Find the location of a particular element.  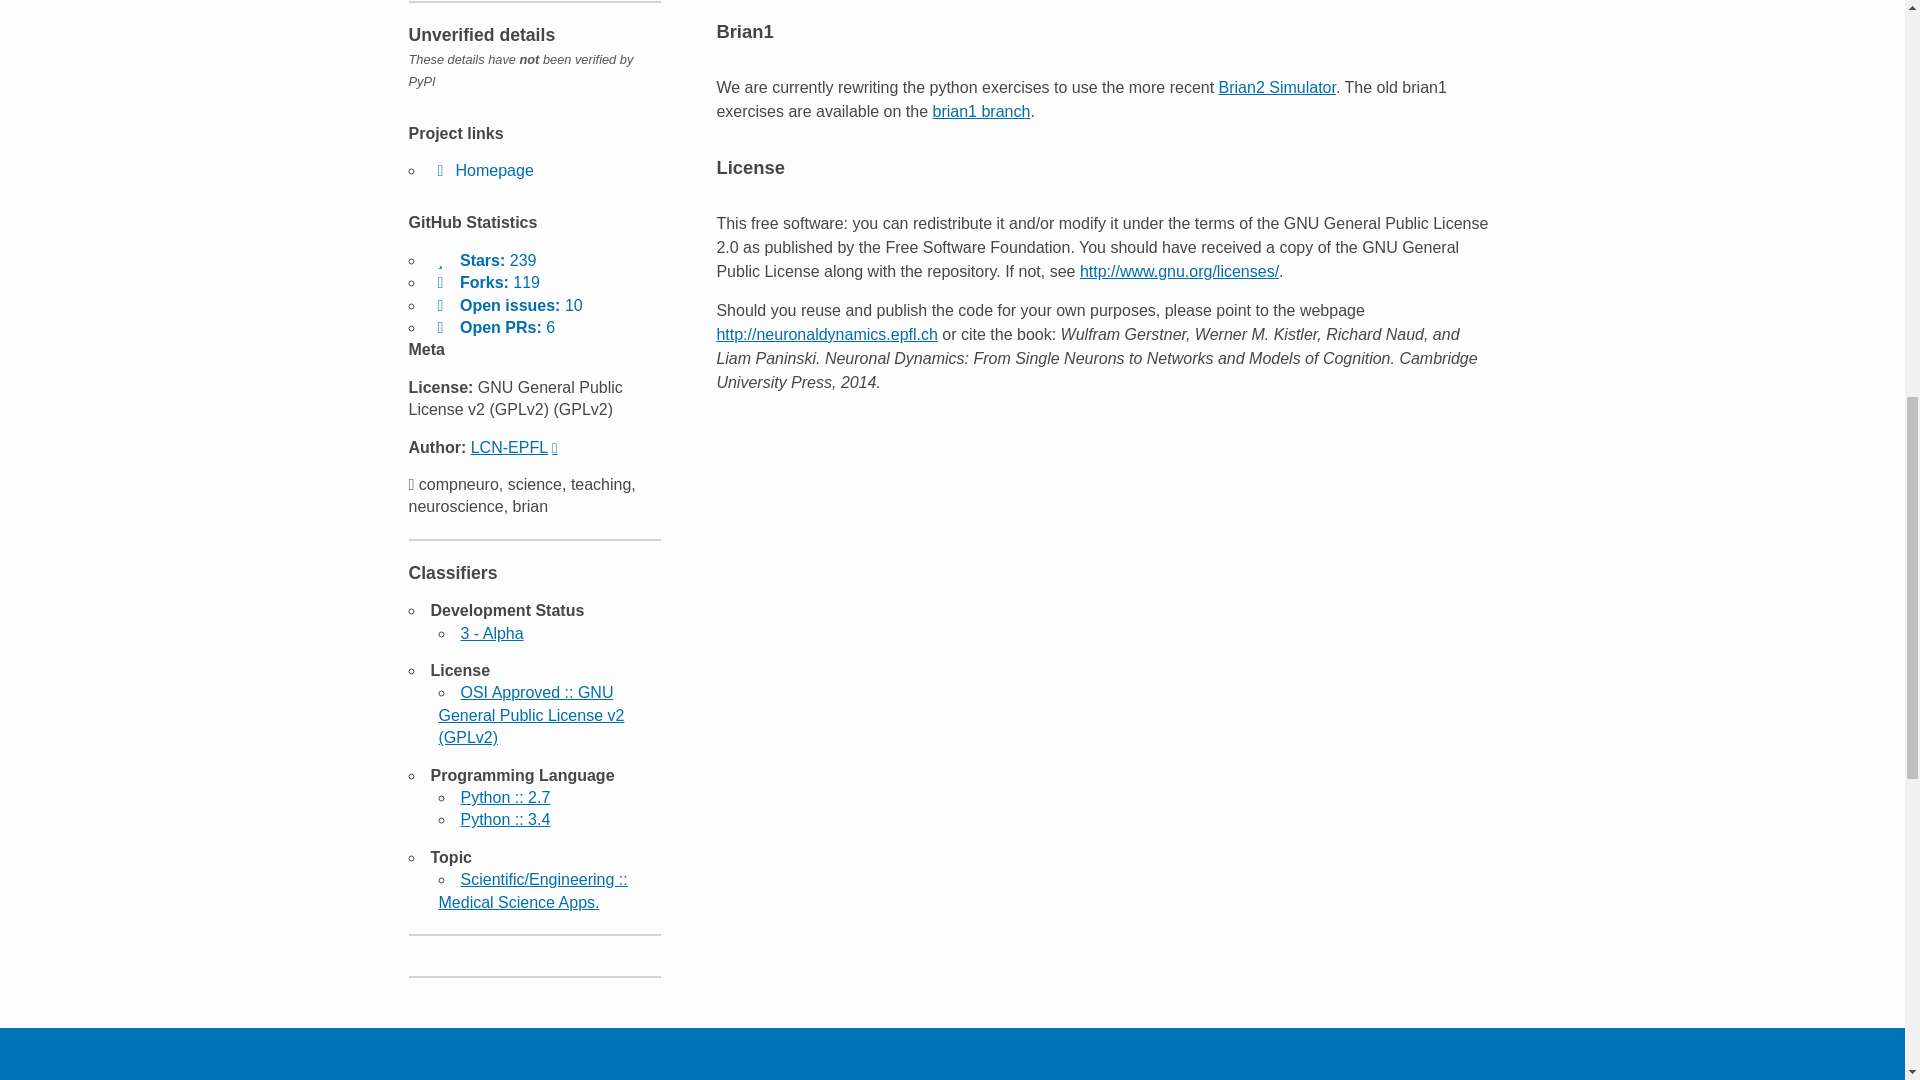

Python :: 2.7 is located at coordinates (504, 797).